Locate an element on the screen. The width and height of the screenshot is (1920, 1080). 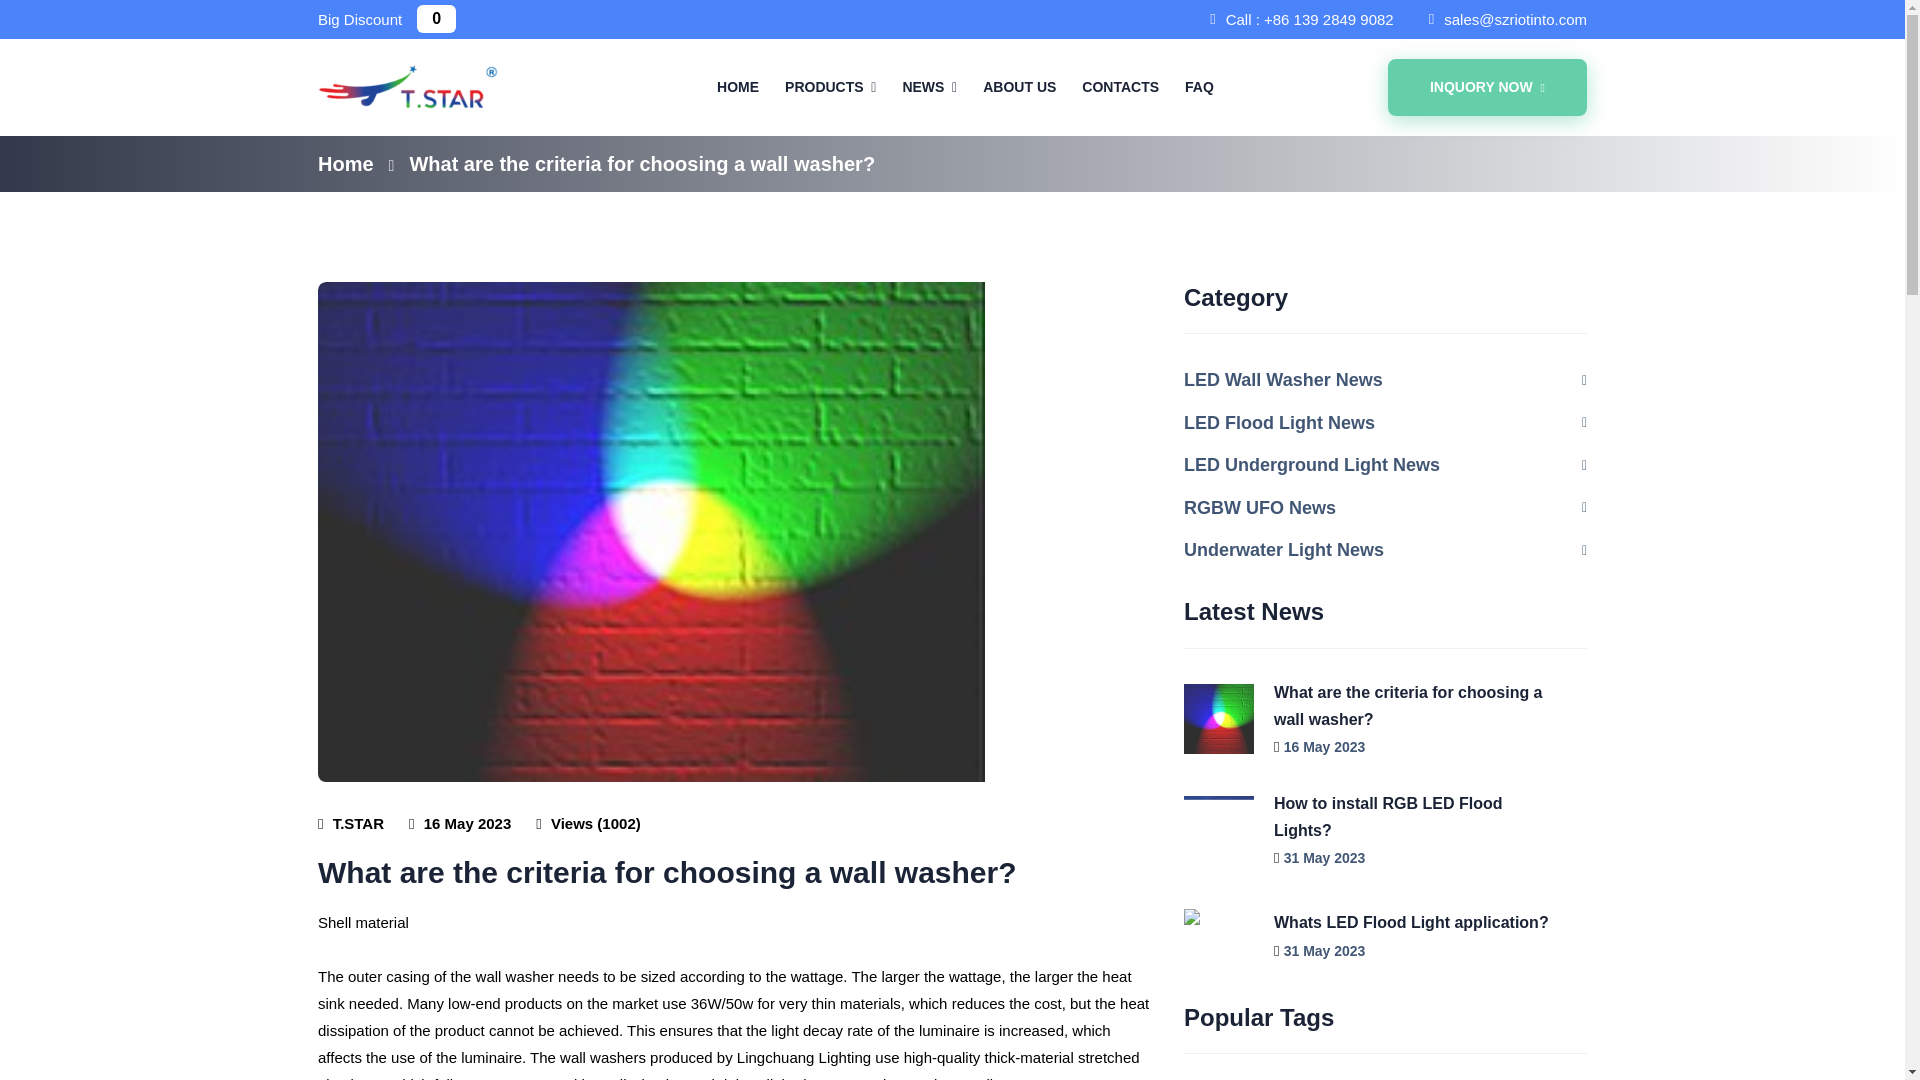
CONTACTS is located at coordinates (1120, 86).